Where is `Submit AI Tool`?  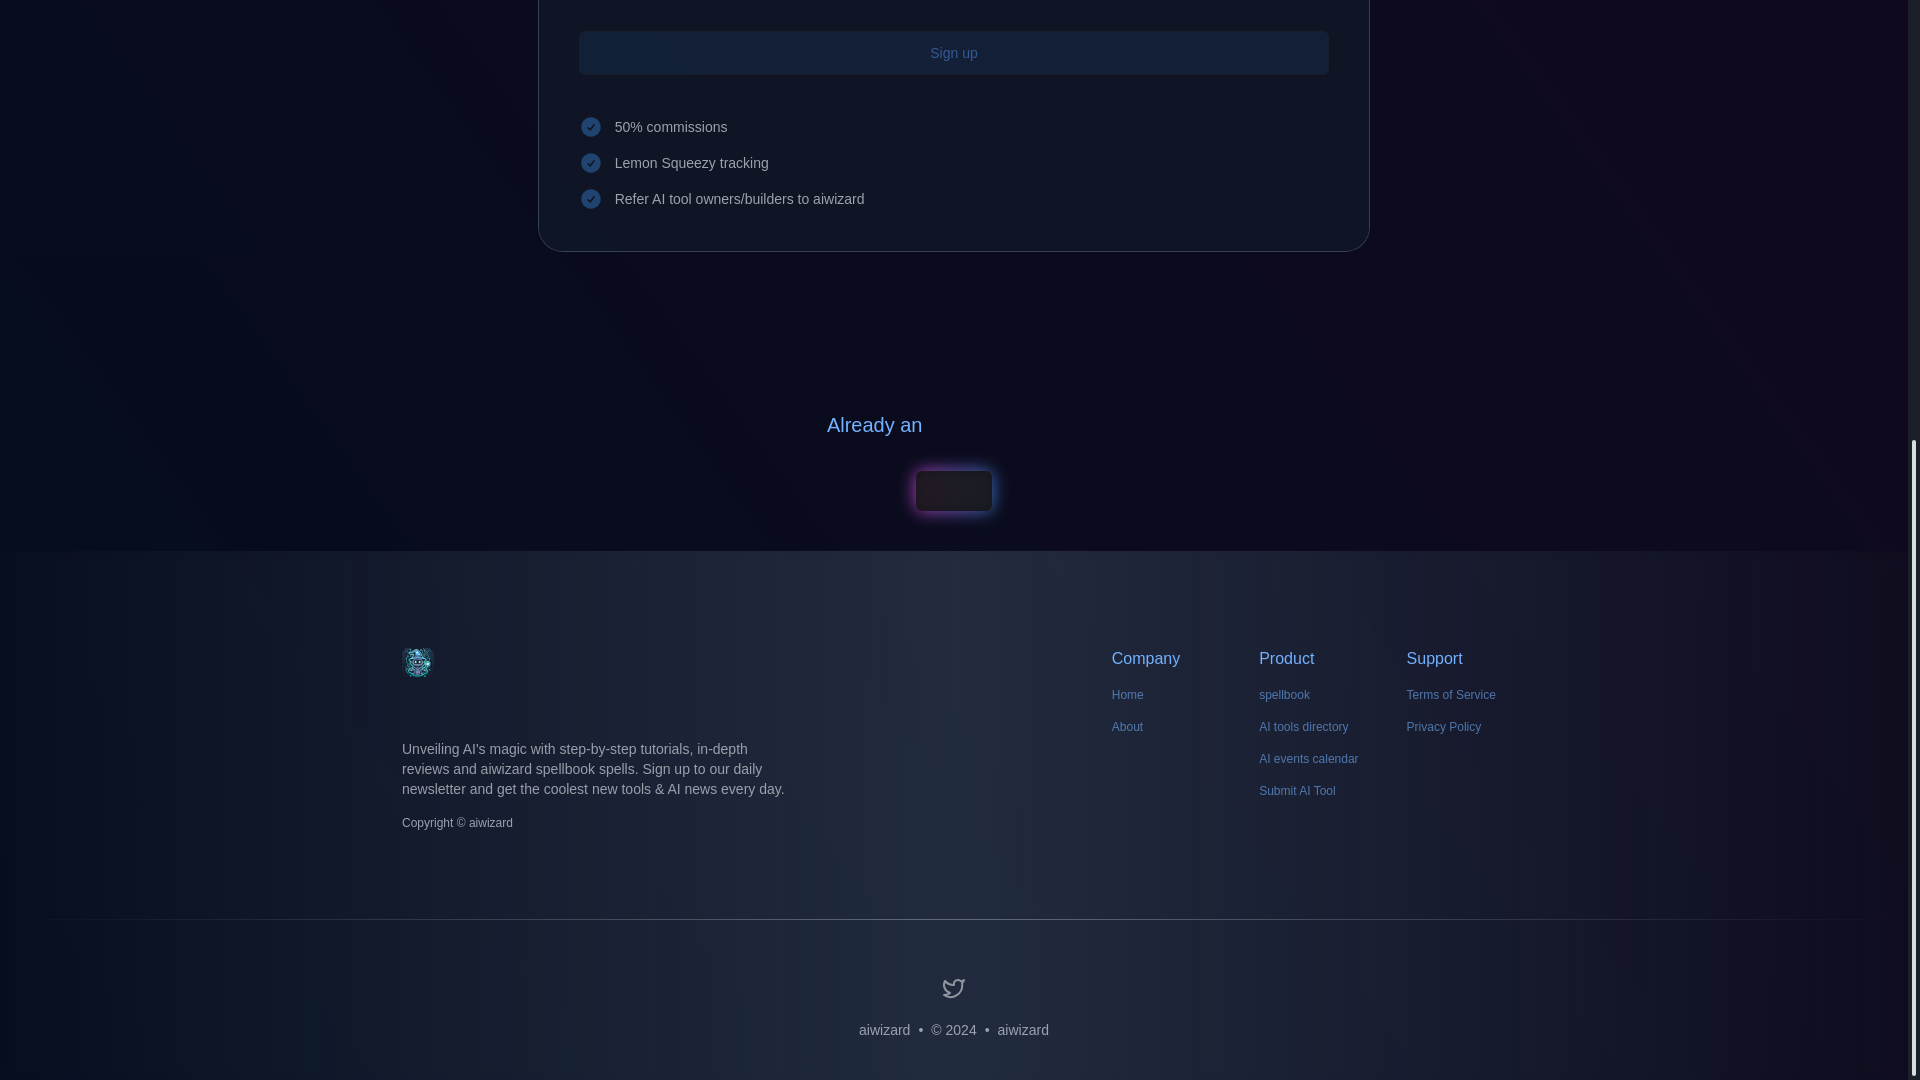
Submit AI Tool is located at coordinates (1298, 791).